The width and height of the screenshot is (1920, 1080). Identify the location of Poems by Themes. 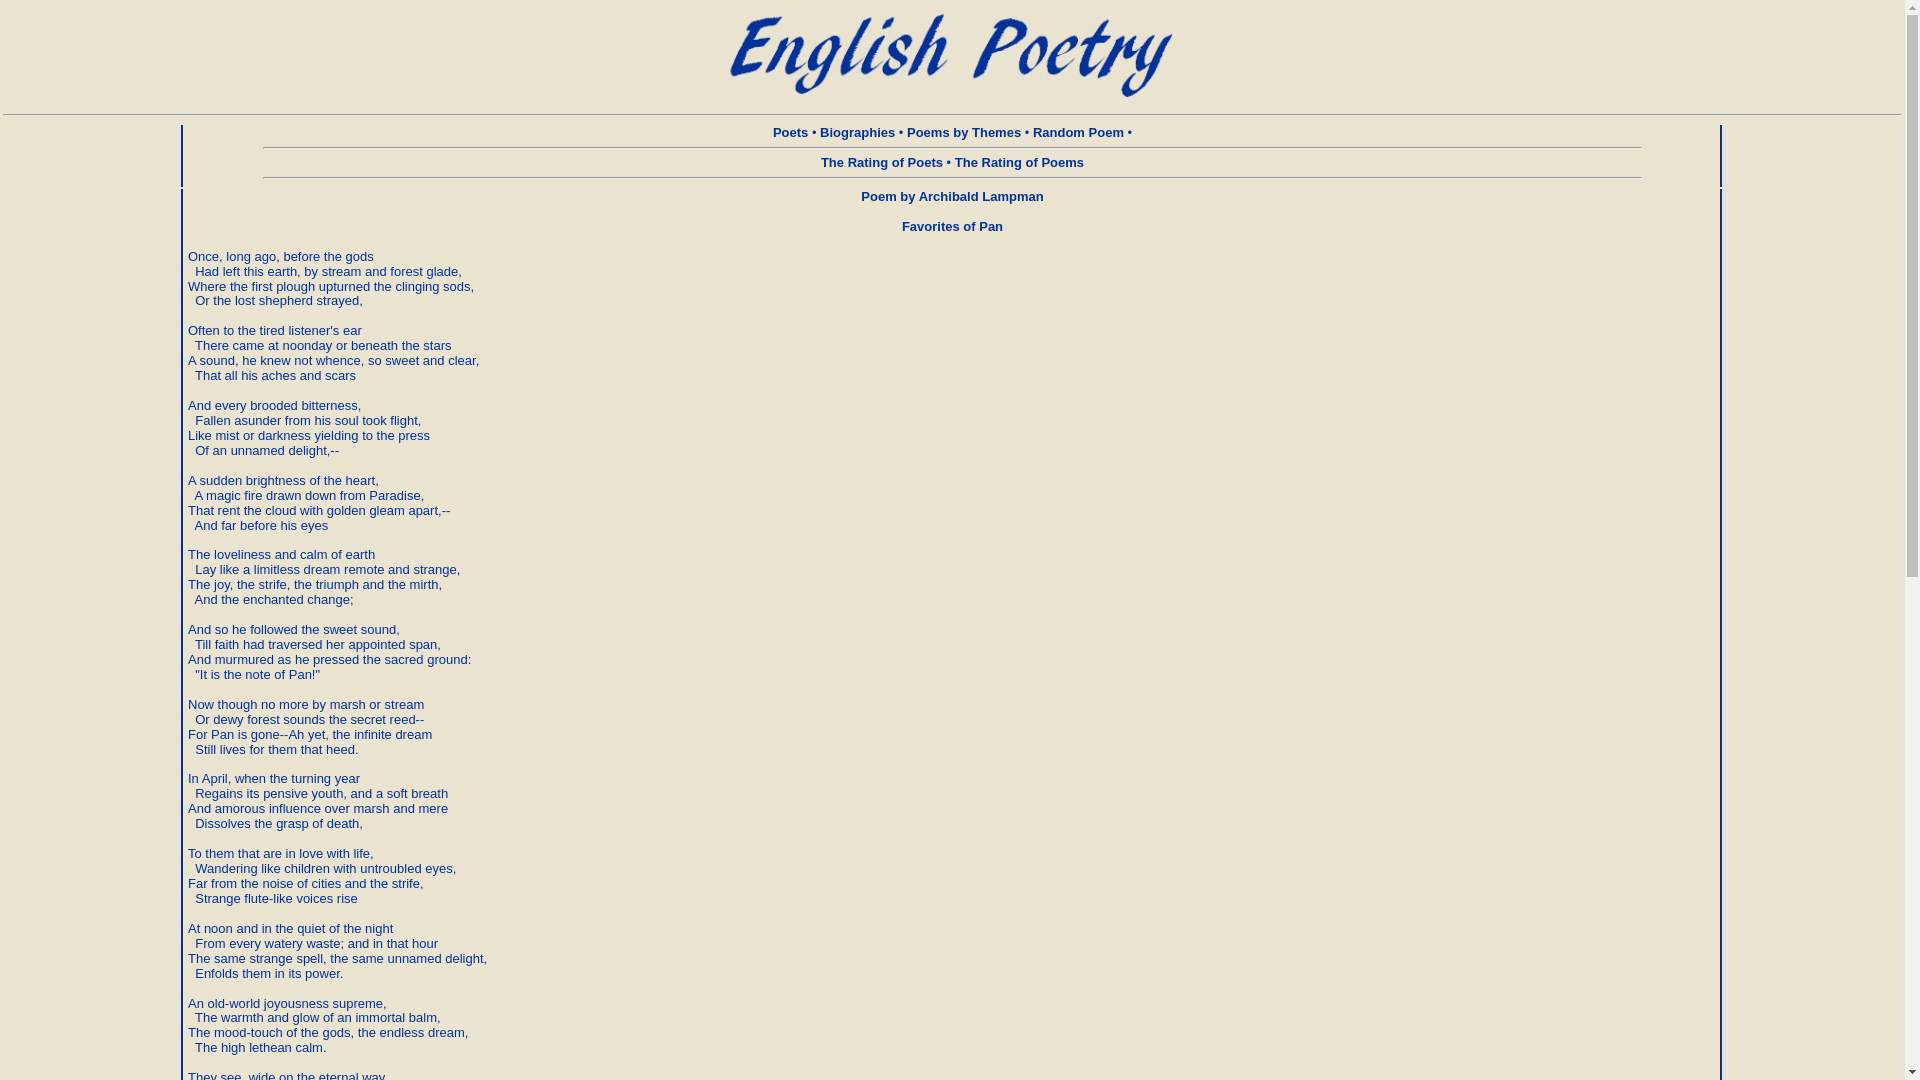
(964, 132).